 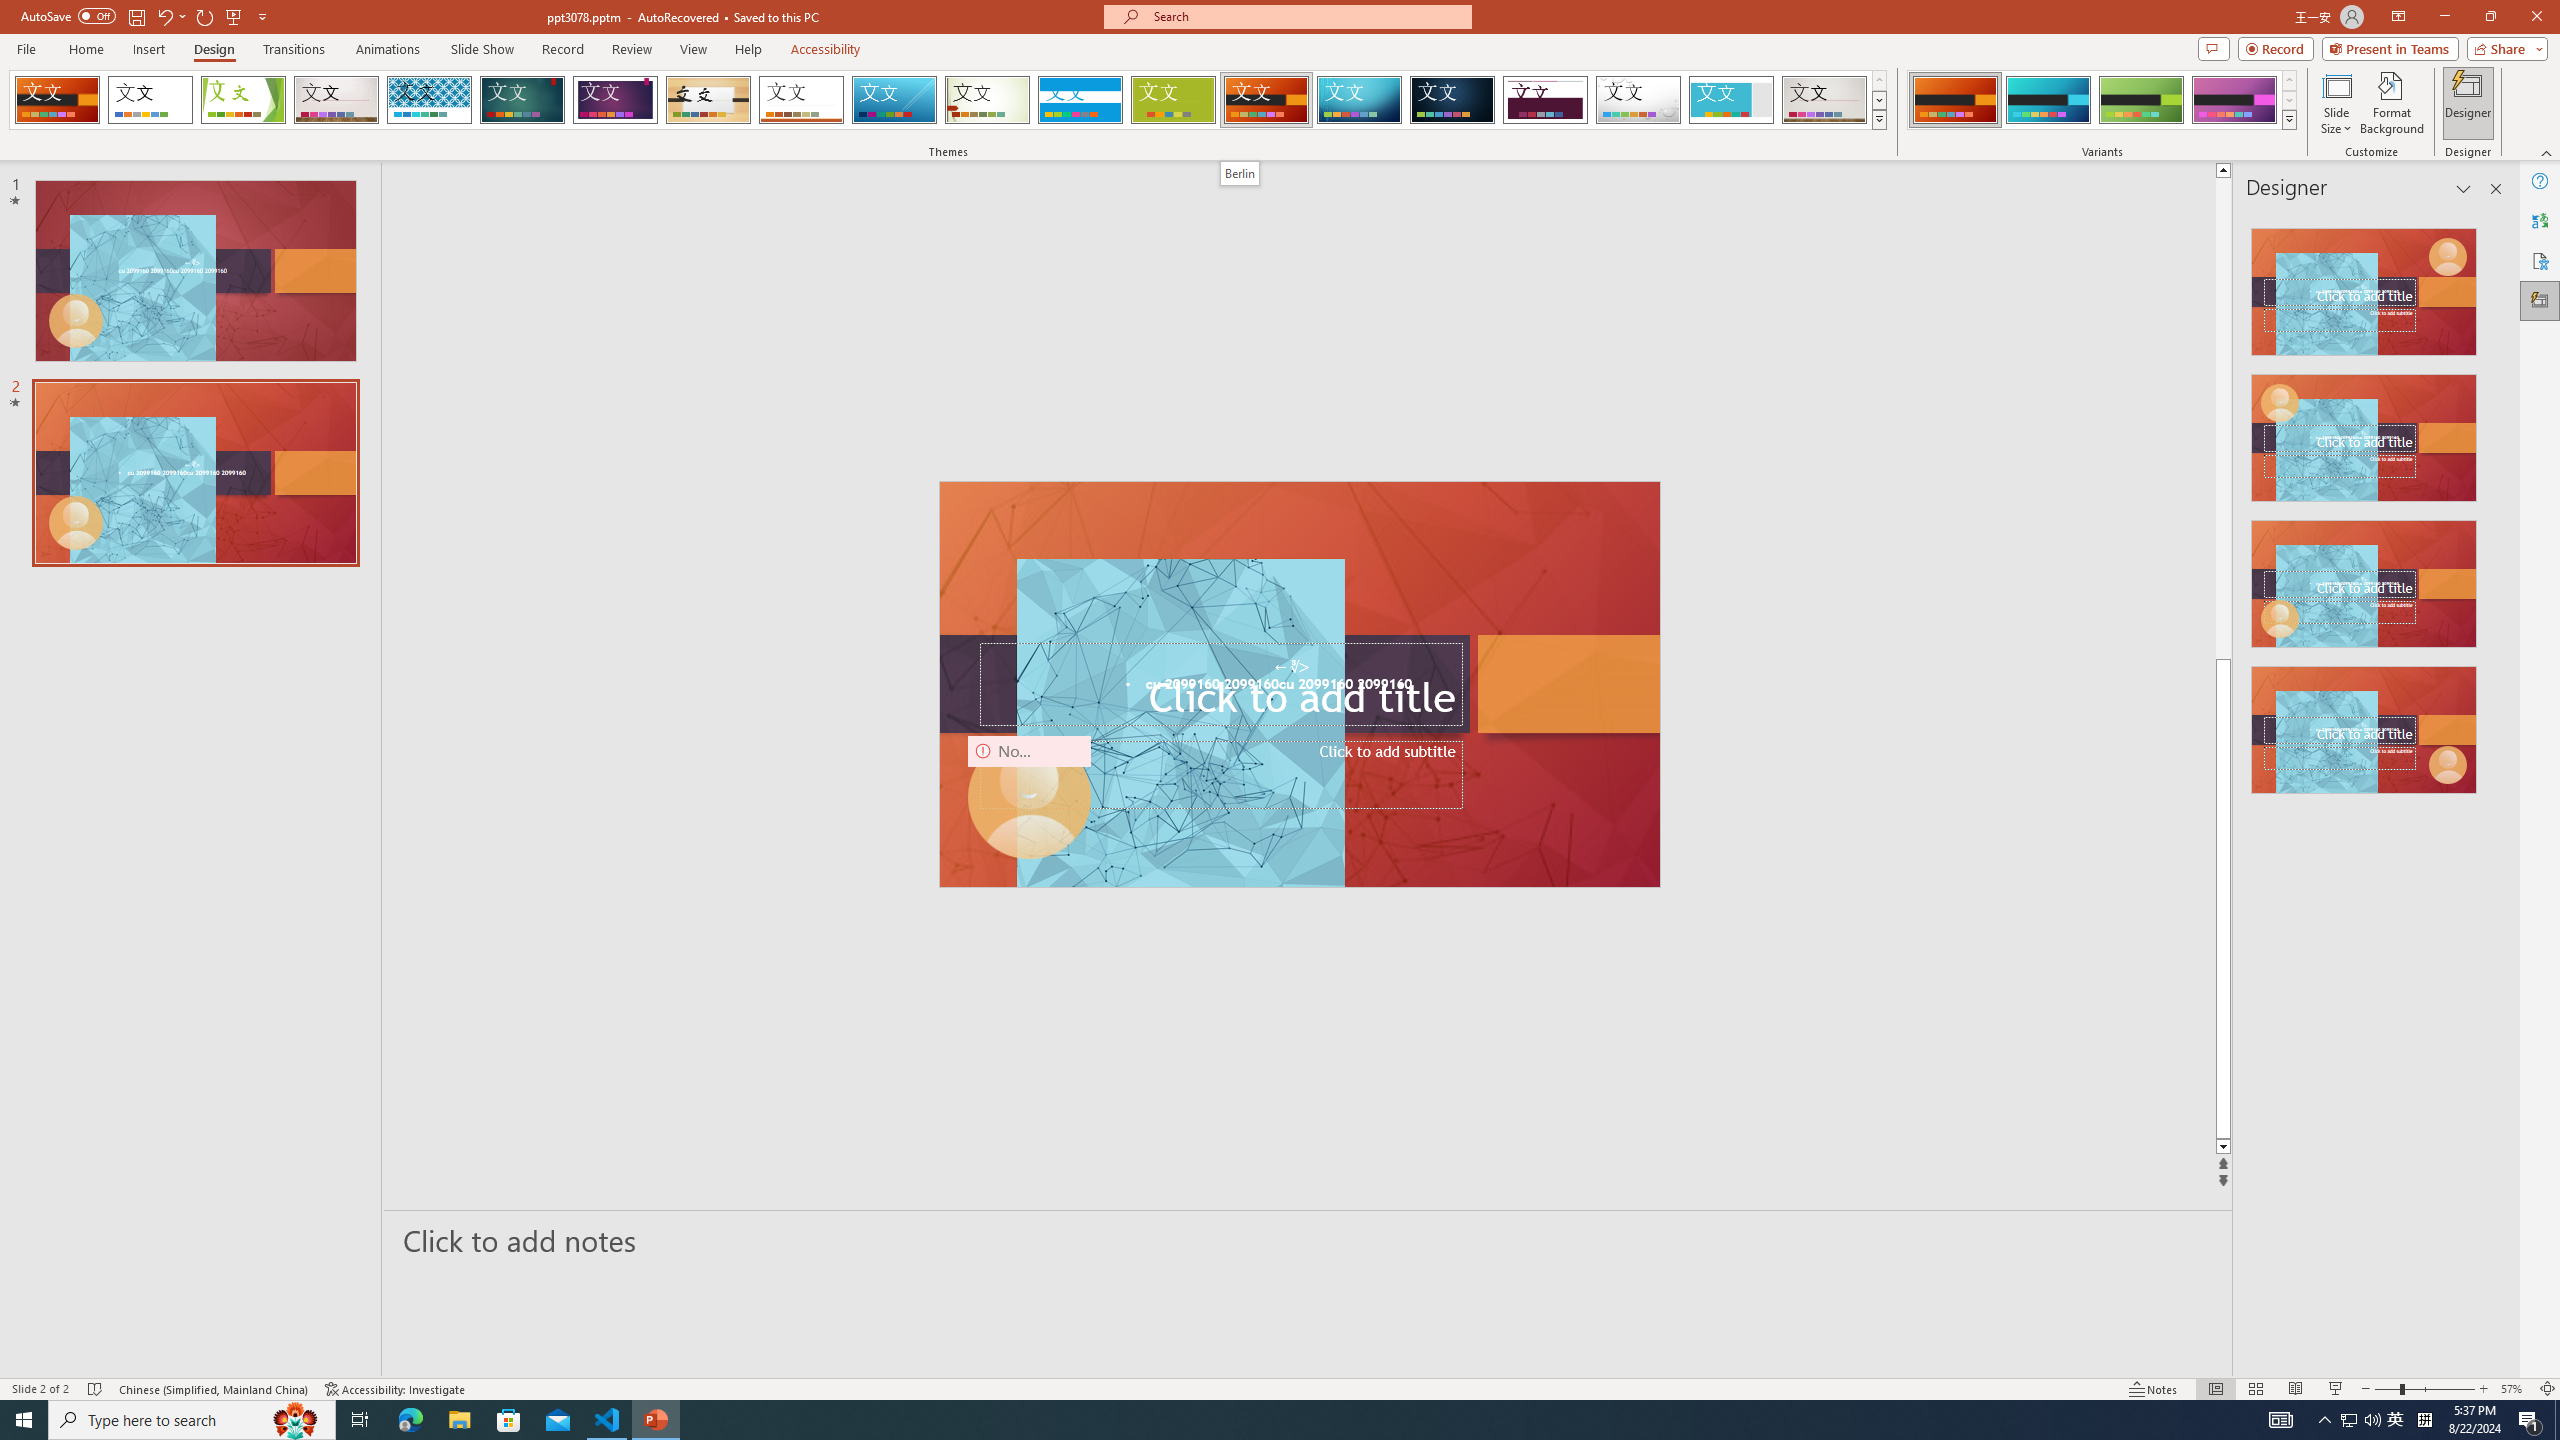 I want to click on Zoom 57%, so click(x=2514, y=1389).